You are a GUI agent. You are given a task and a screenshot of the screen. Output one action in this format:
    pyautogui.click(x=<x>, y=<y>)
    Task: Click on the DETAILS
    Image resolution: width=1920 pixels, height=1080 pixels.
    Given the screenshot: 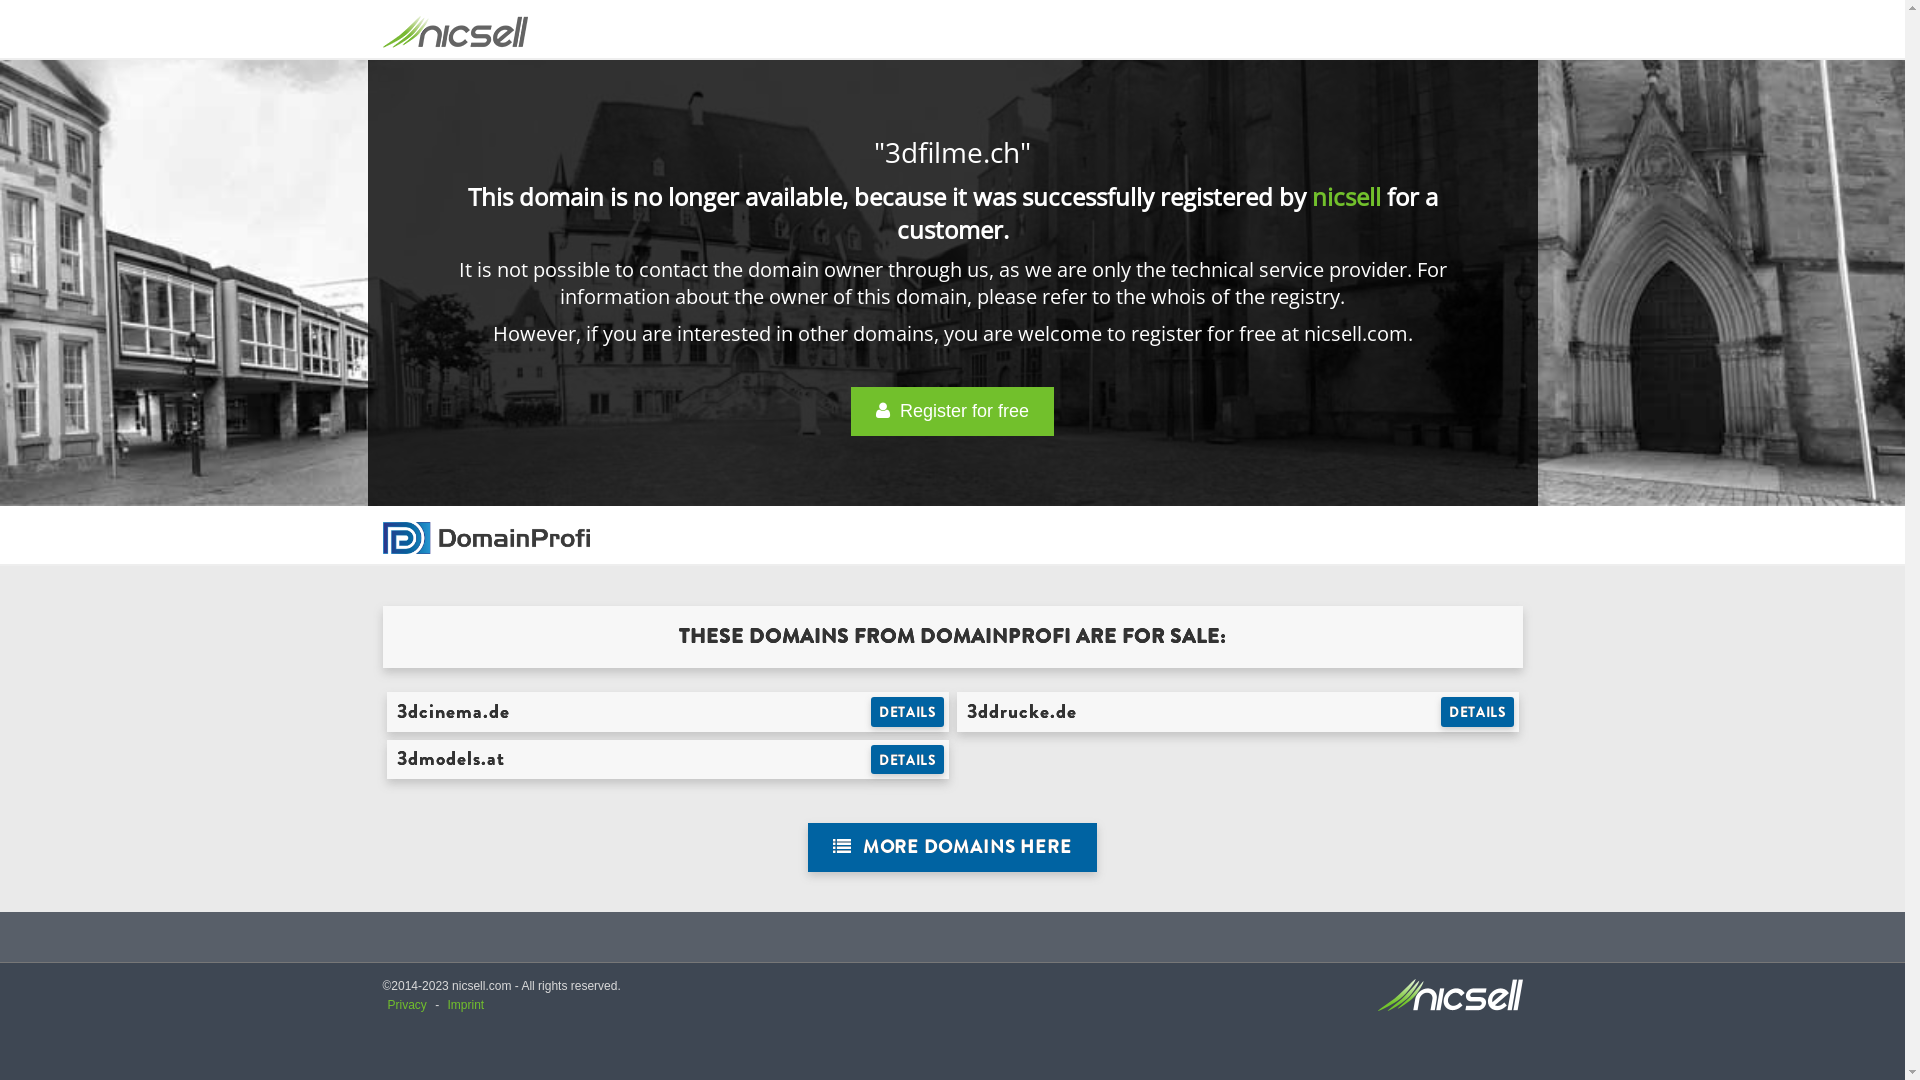 What is the action you would take?
    pyautogui.click(x=908, y=760)
    